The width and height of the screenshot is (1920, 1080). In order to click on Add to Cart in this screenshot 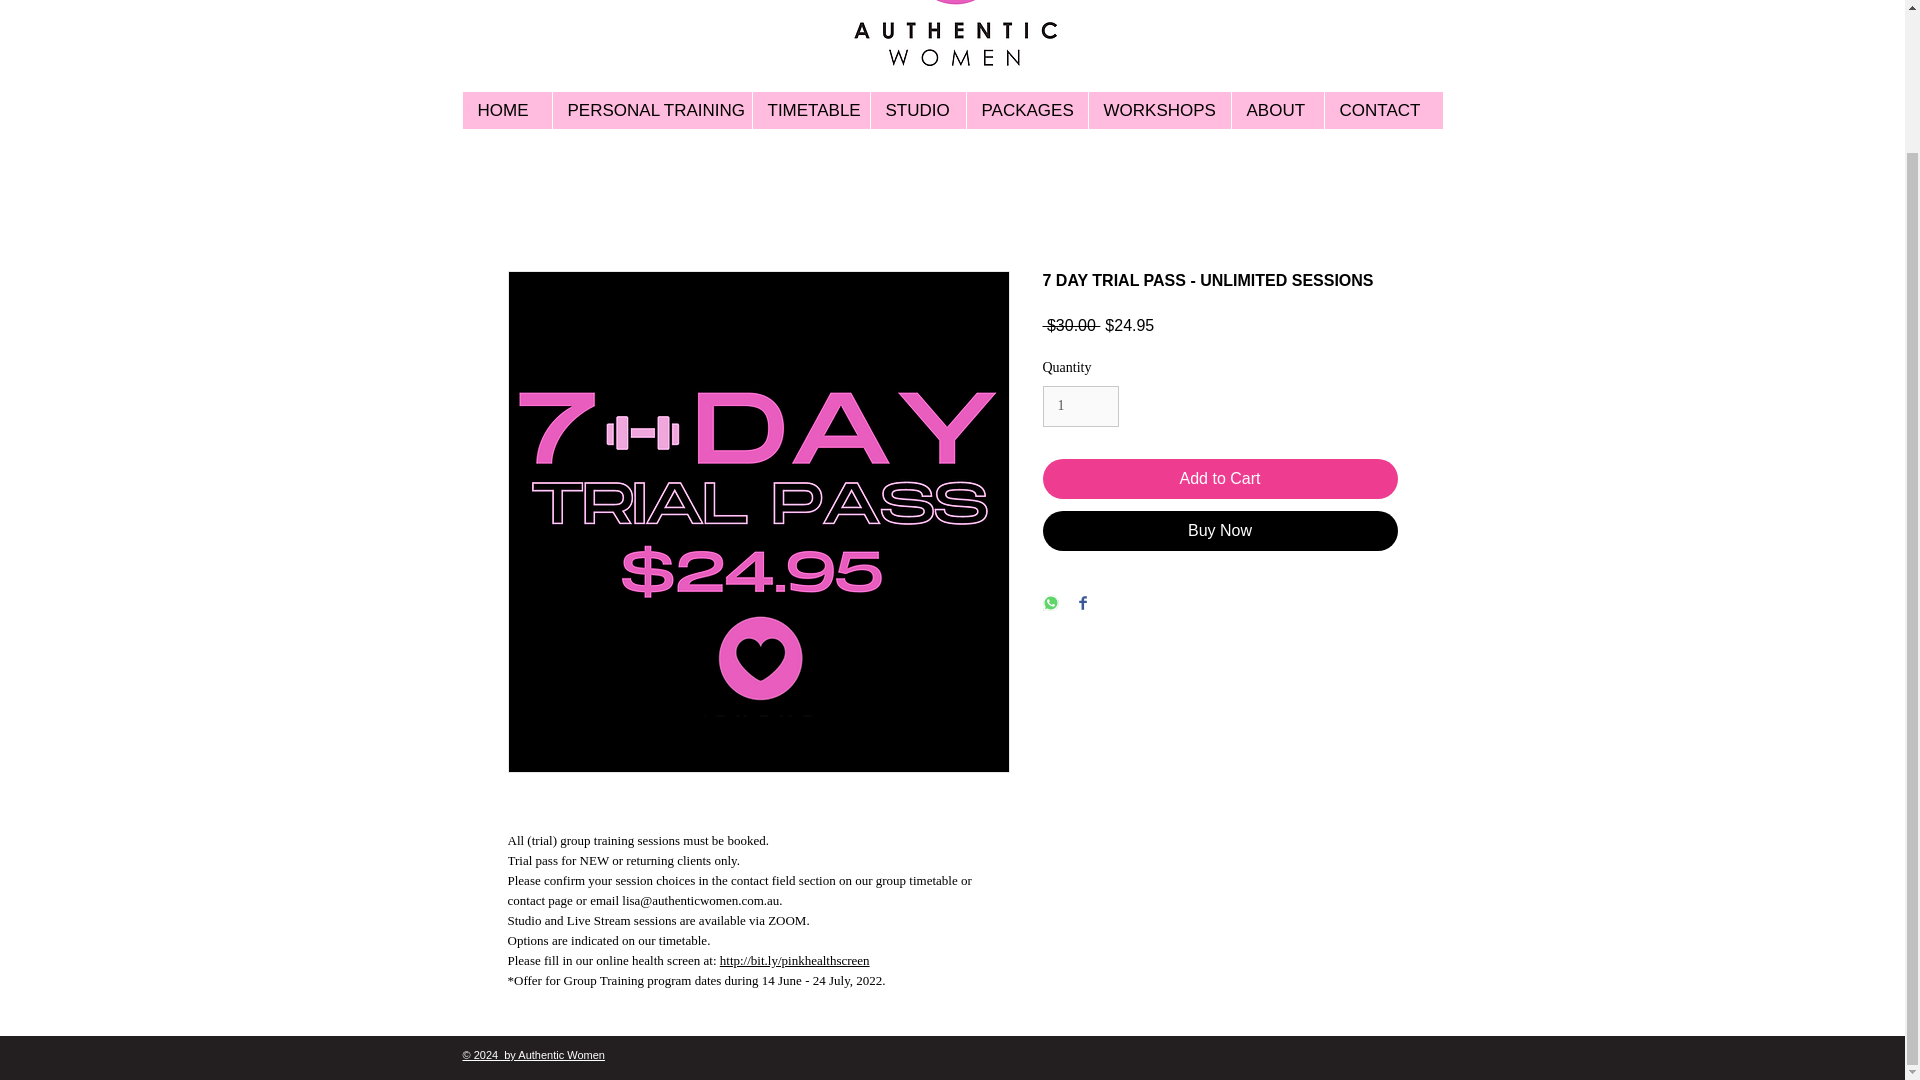, I will do `click(1220, 478)`.